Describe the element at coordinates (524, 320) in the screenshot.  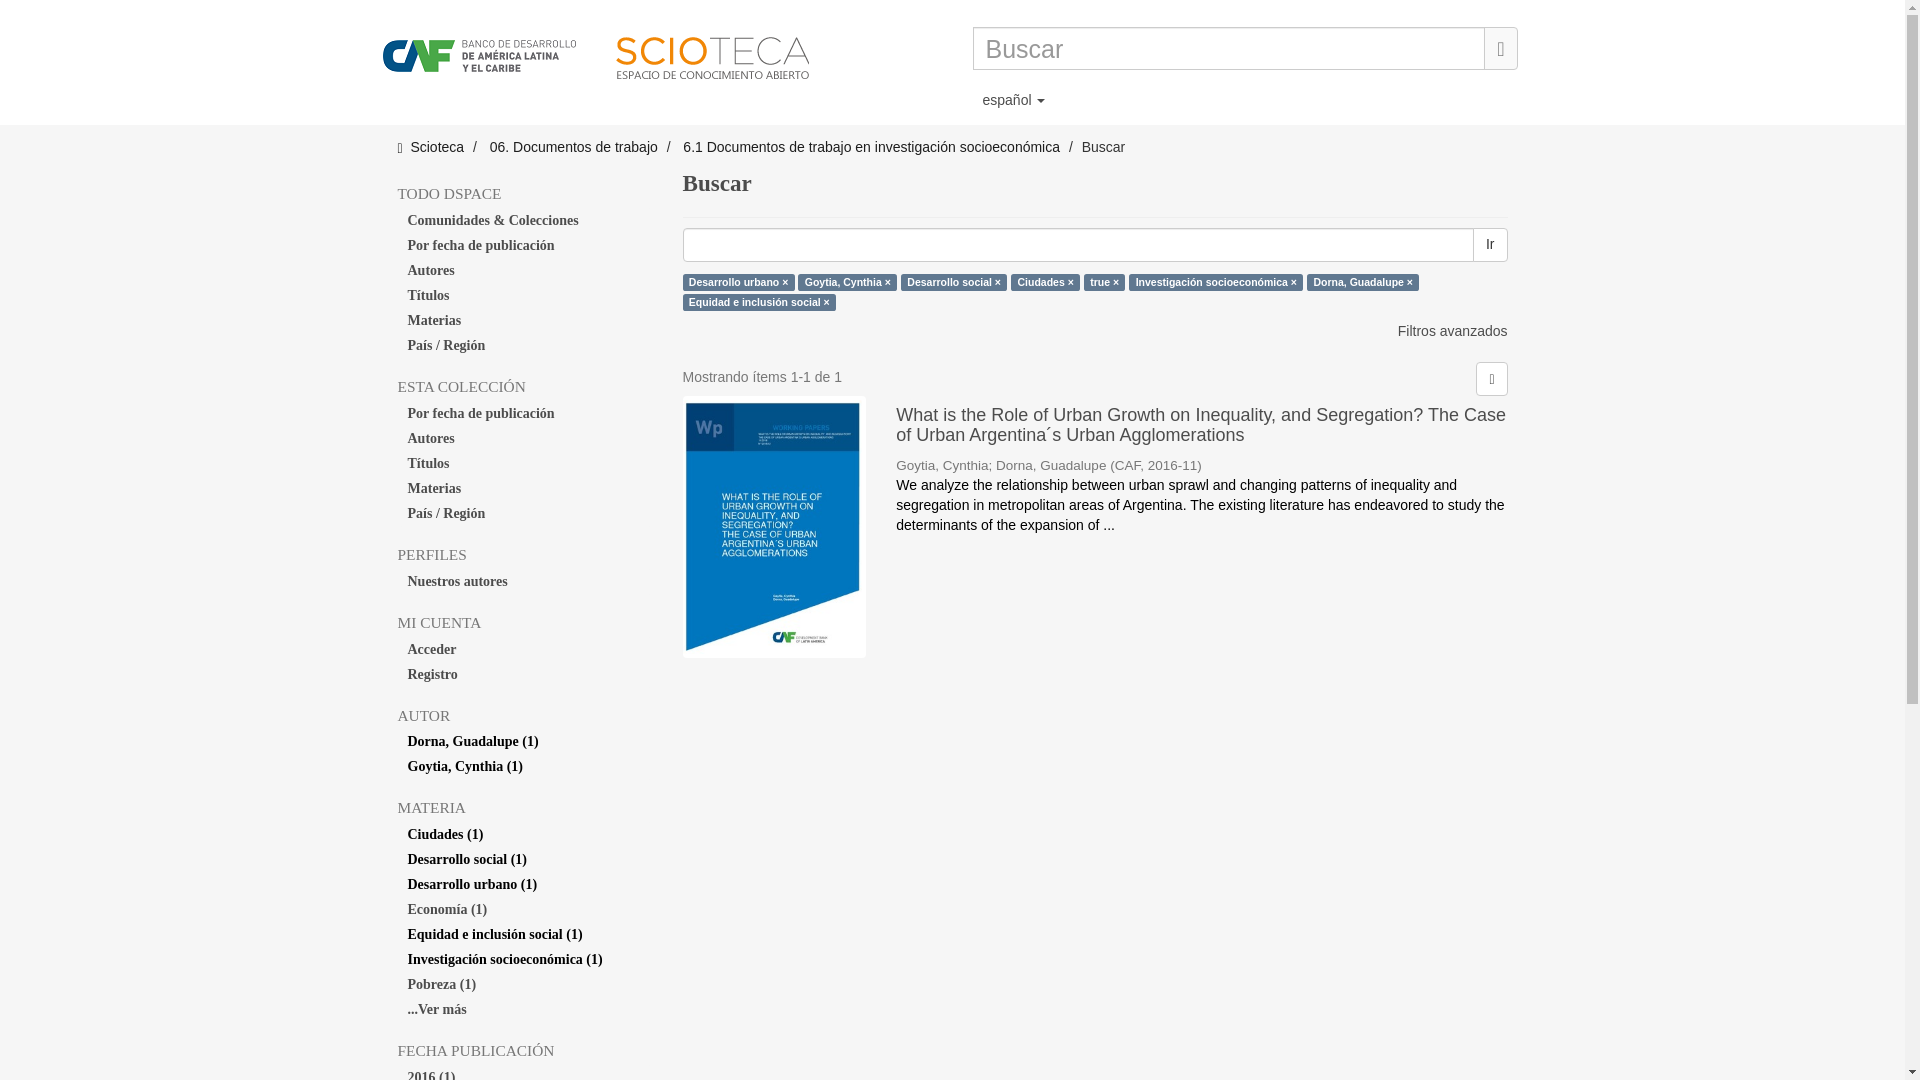
I see `Materias` at that location.